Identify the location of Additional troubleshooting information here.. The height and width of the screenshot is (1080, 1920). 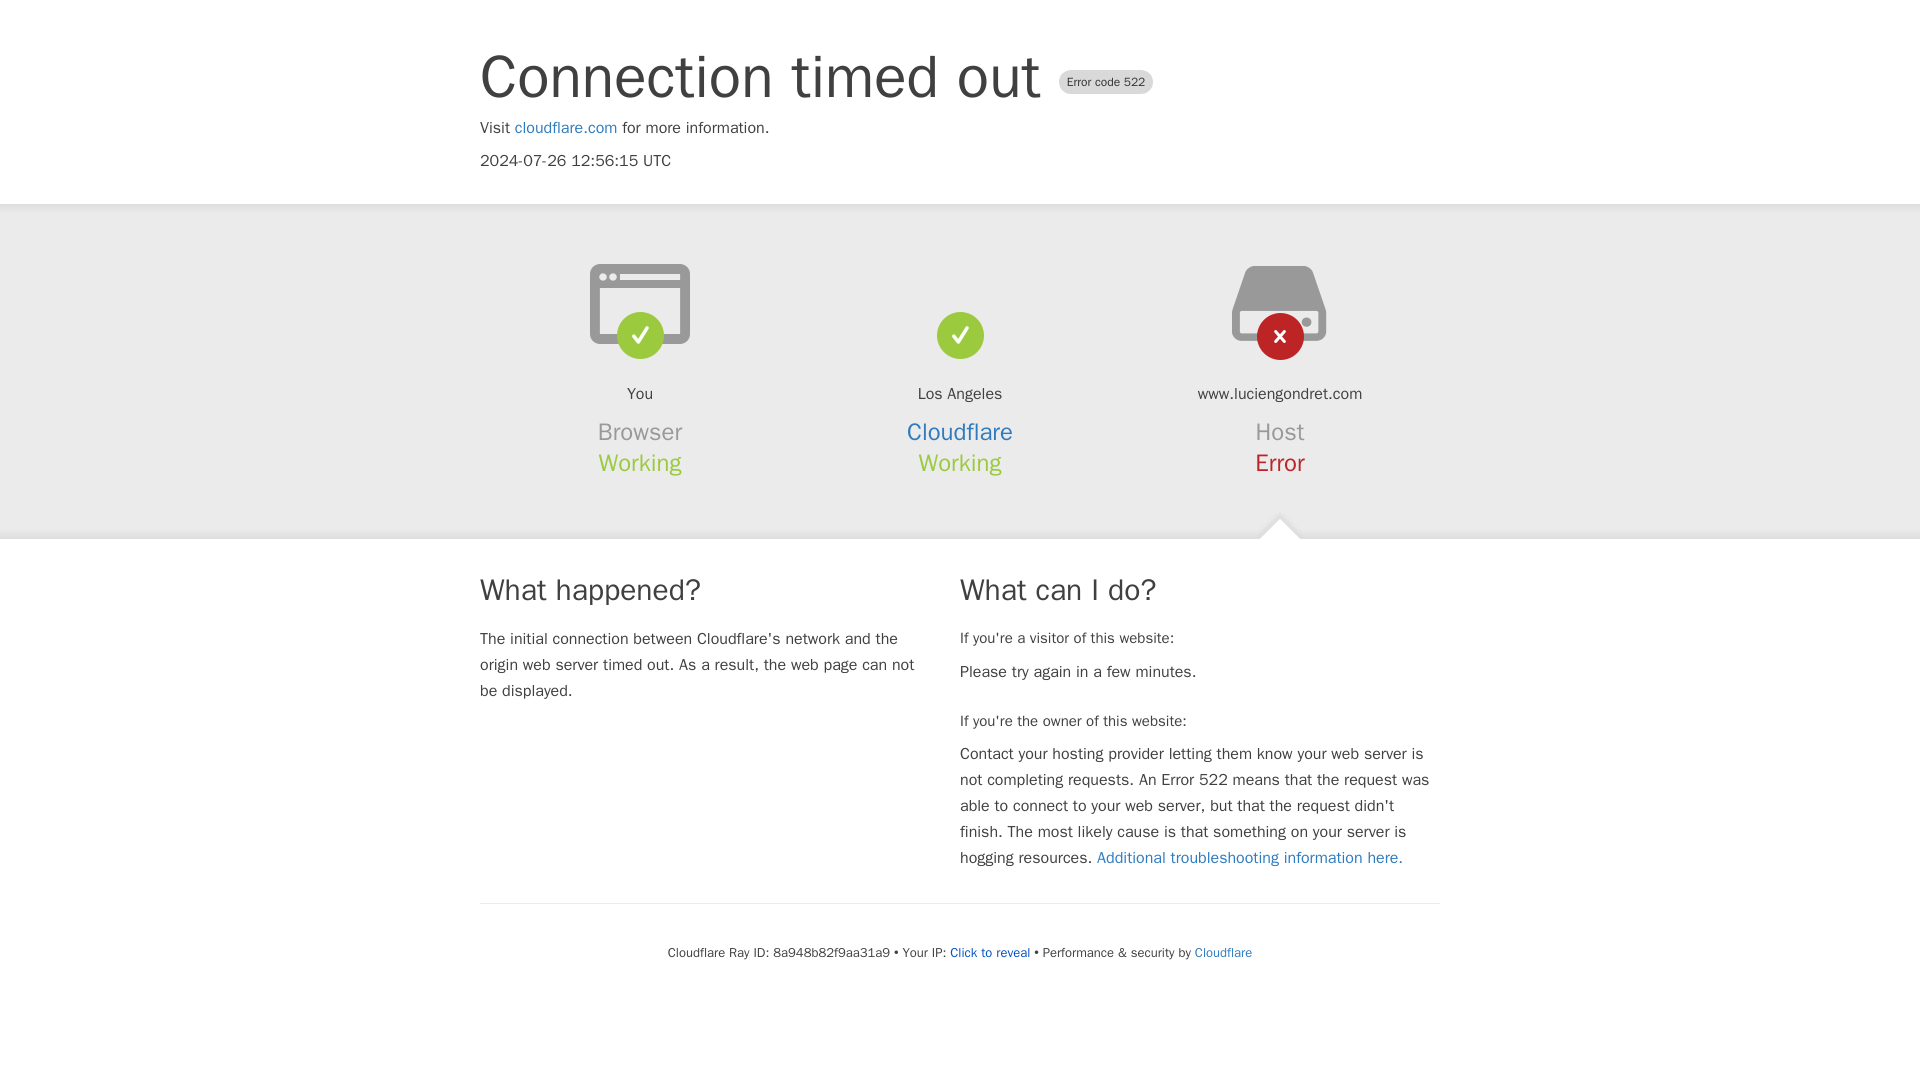
(1250, 858).